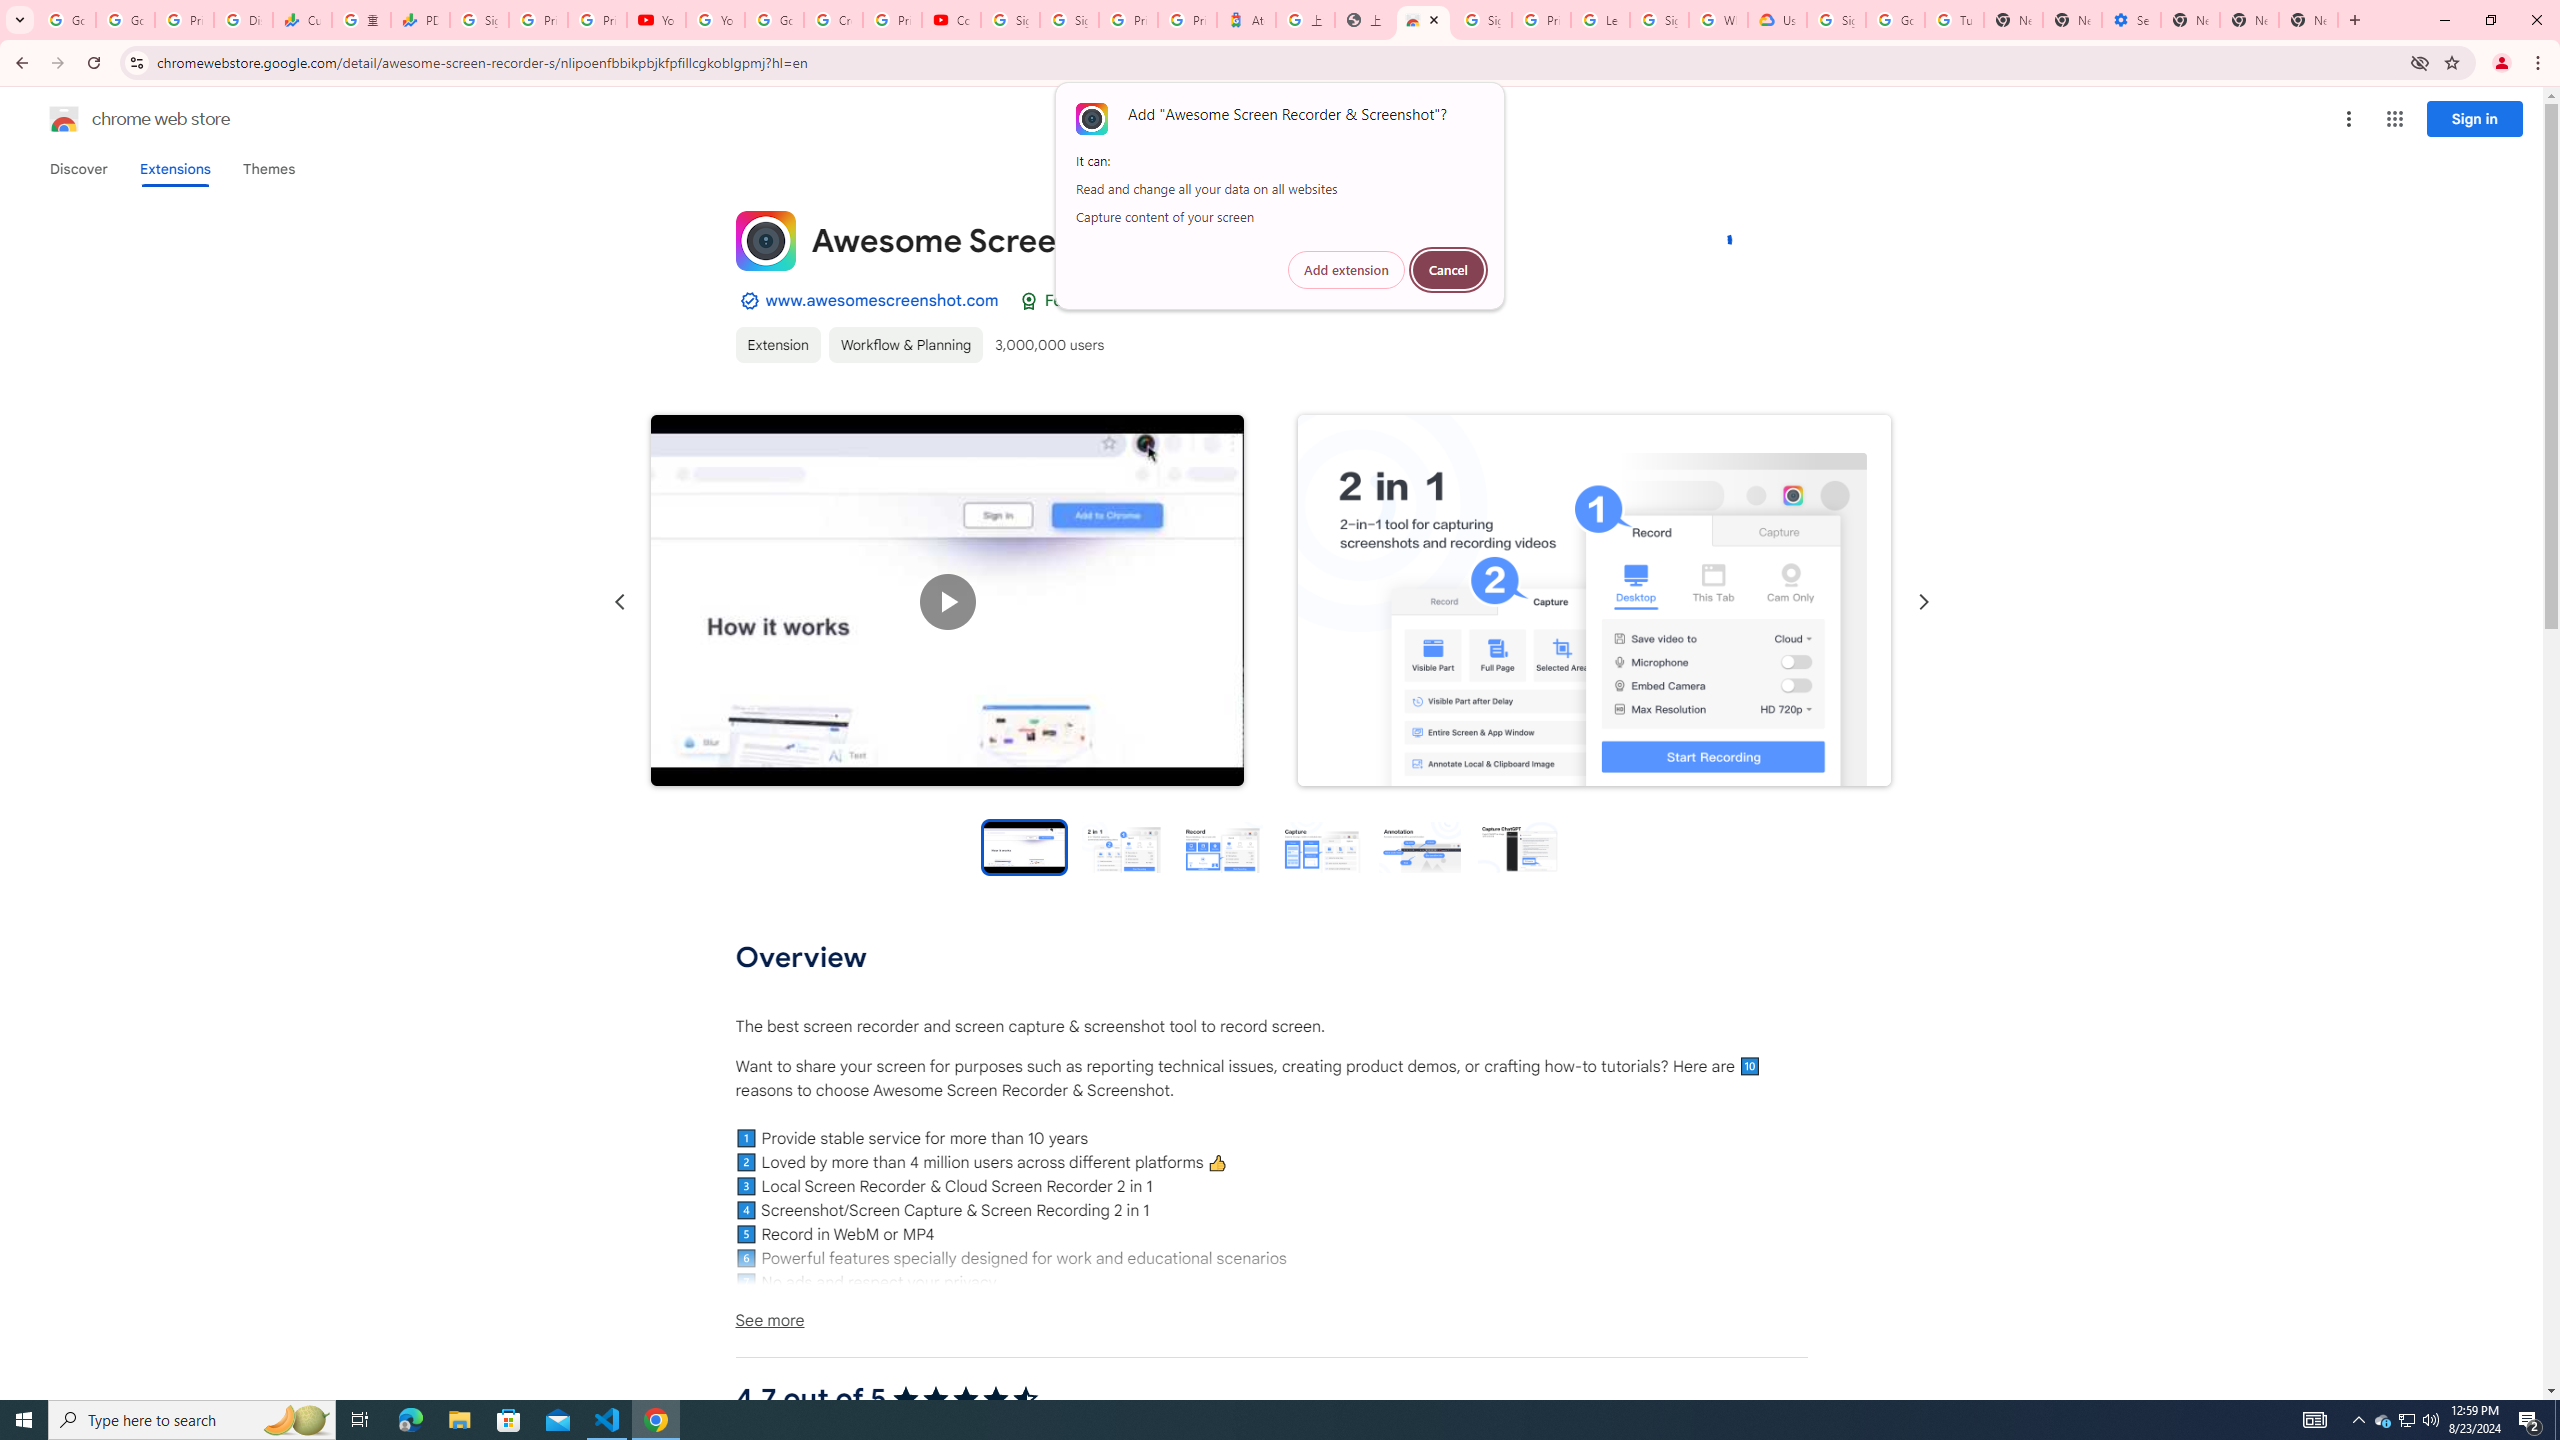  I want to click on Extension, so click(778, 344).